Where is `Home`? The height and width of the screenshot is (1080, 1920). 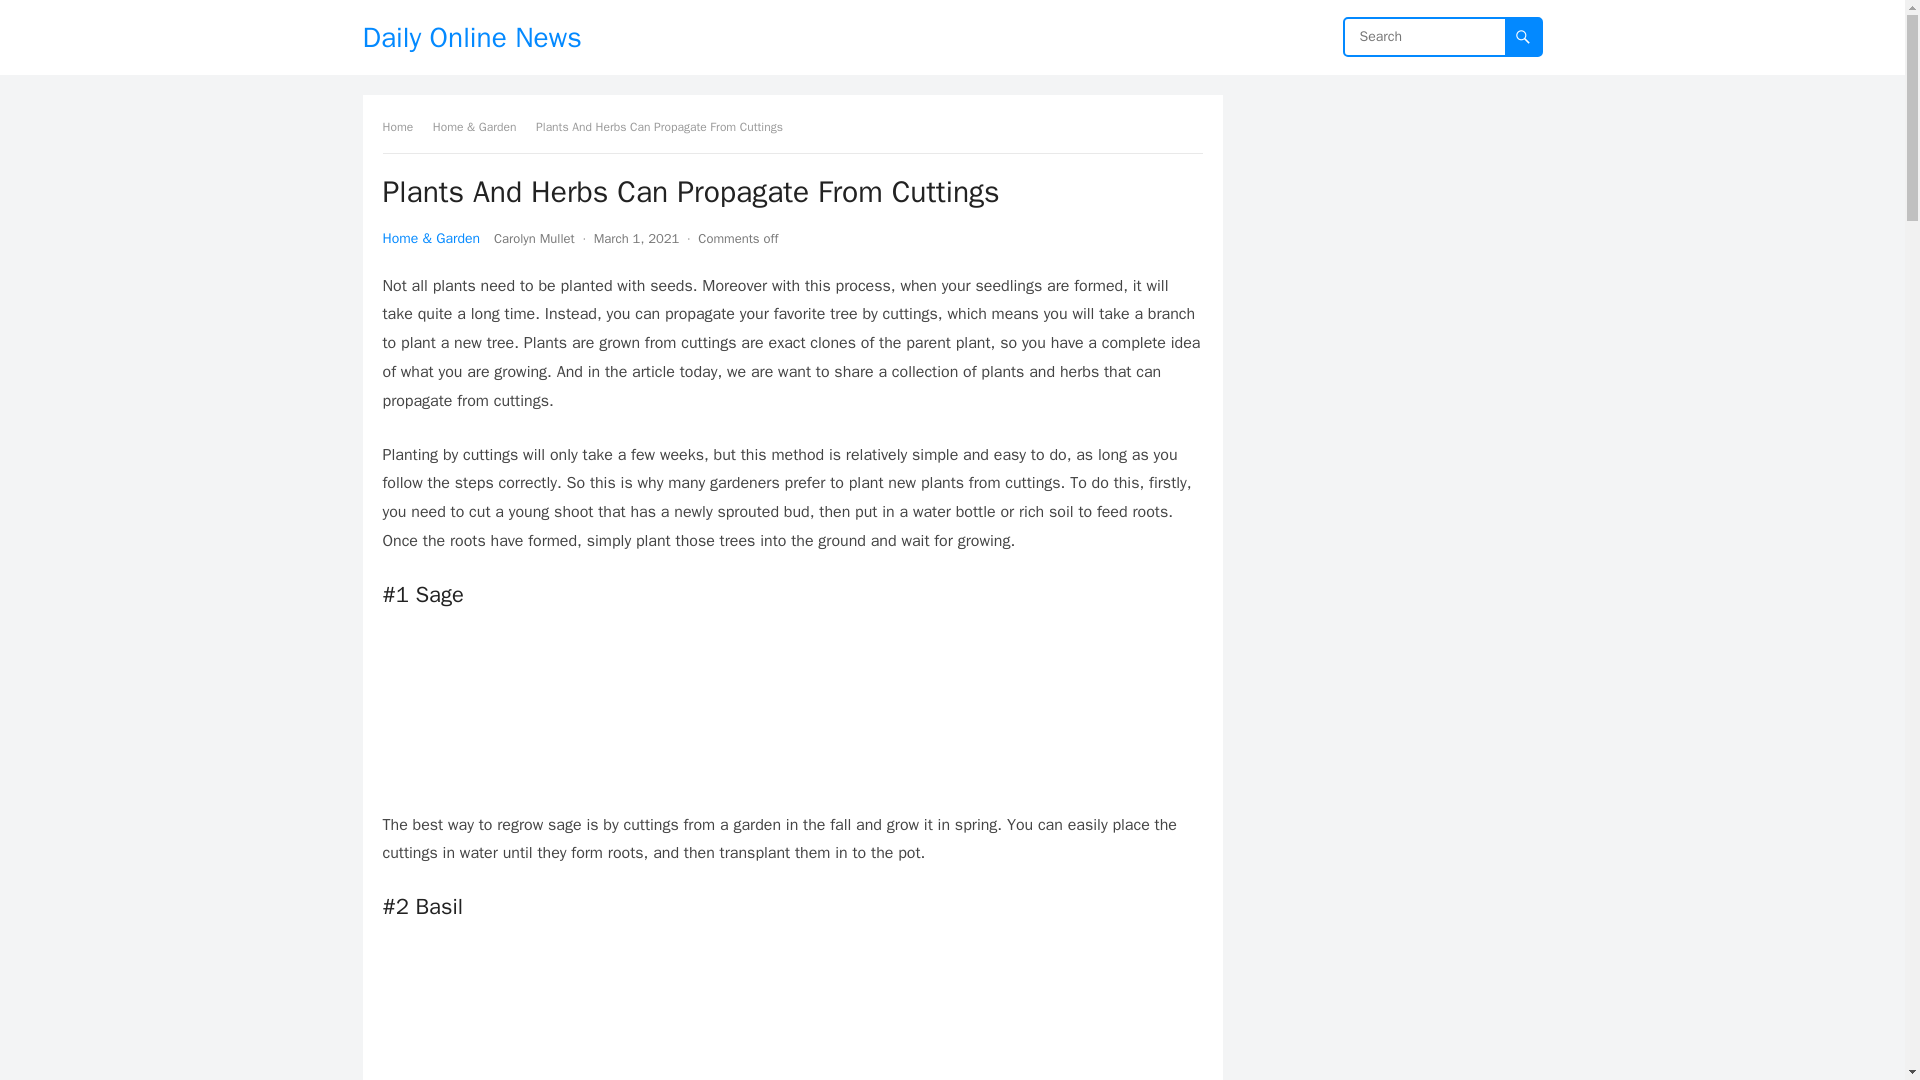 Home is located at coordinates (404, 126).